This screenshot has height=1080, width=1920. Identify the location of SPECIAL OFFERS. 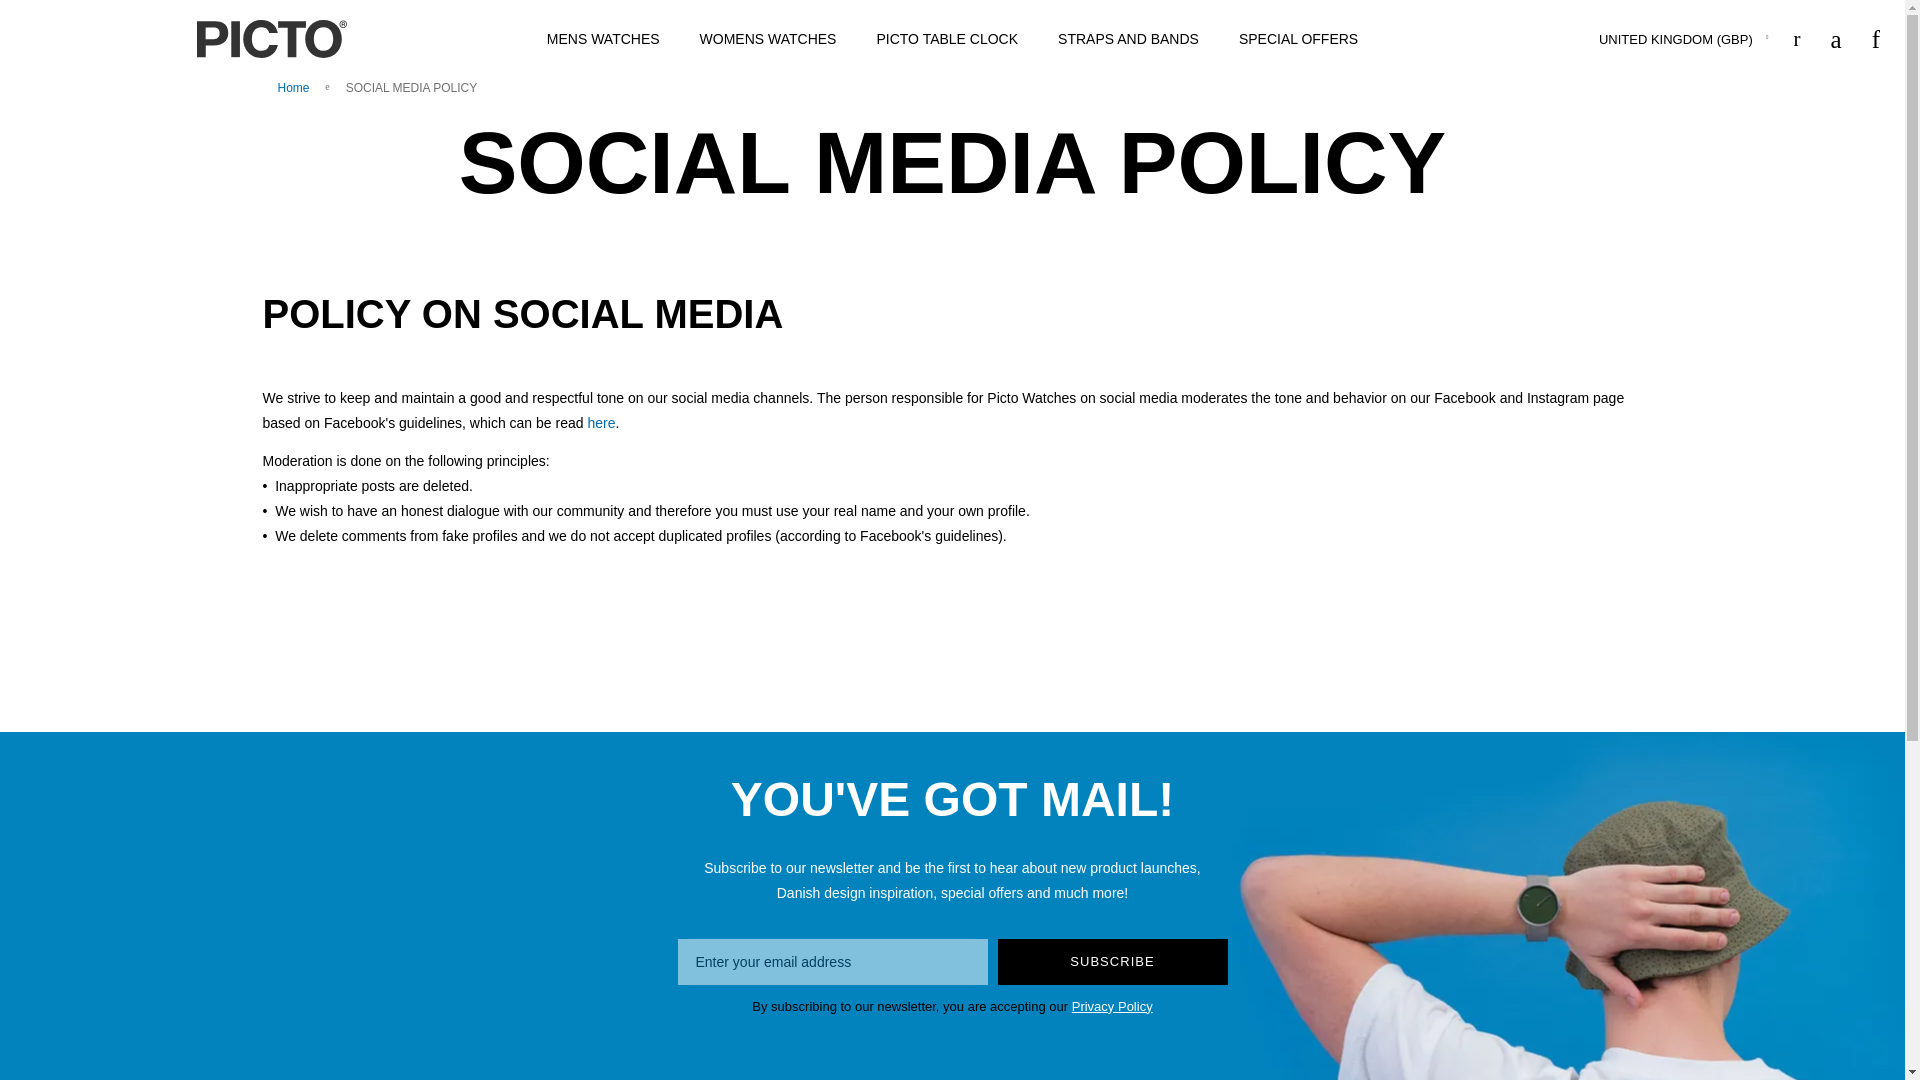
(1298, 39).